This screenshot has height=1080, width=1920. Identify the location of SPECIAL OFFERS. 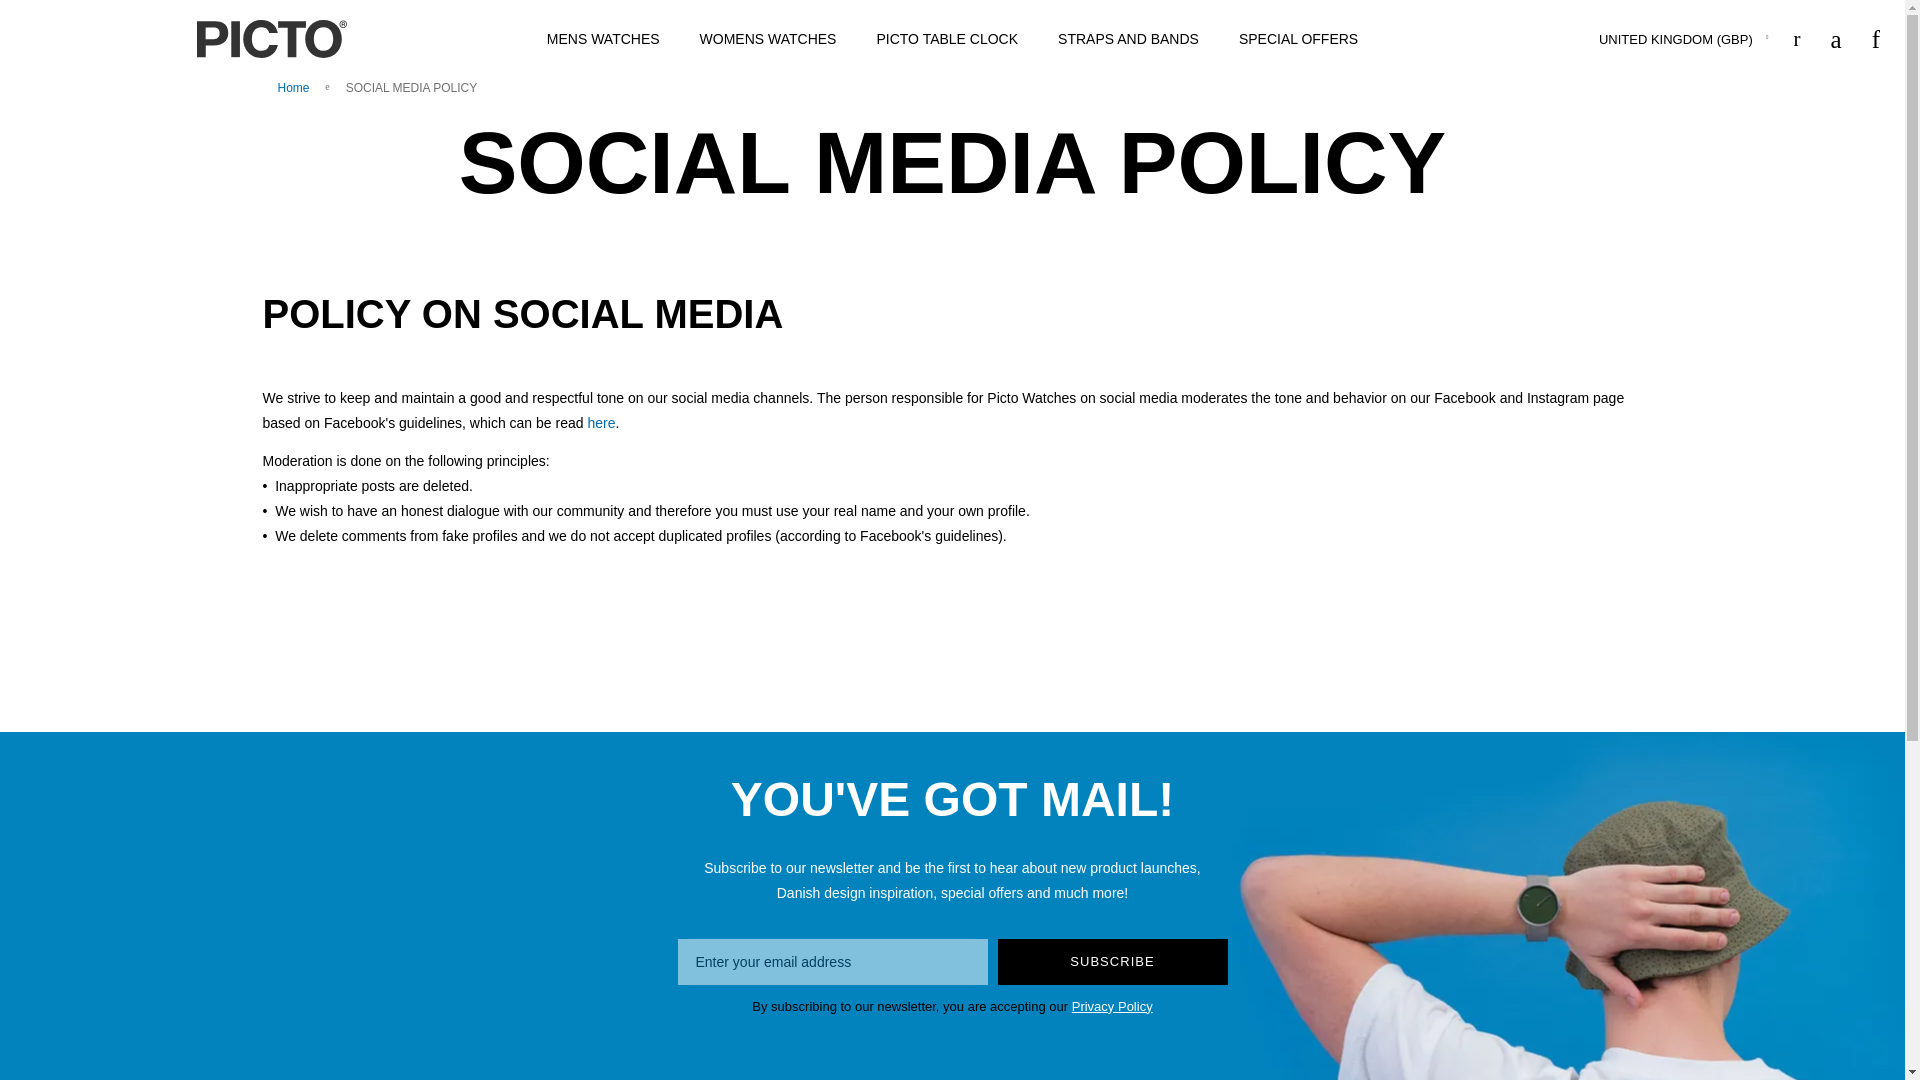
(1298, 39).